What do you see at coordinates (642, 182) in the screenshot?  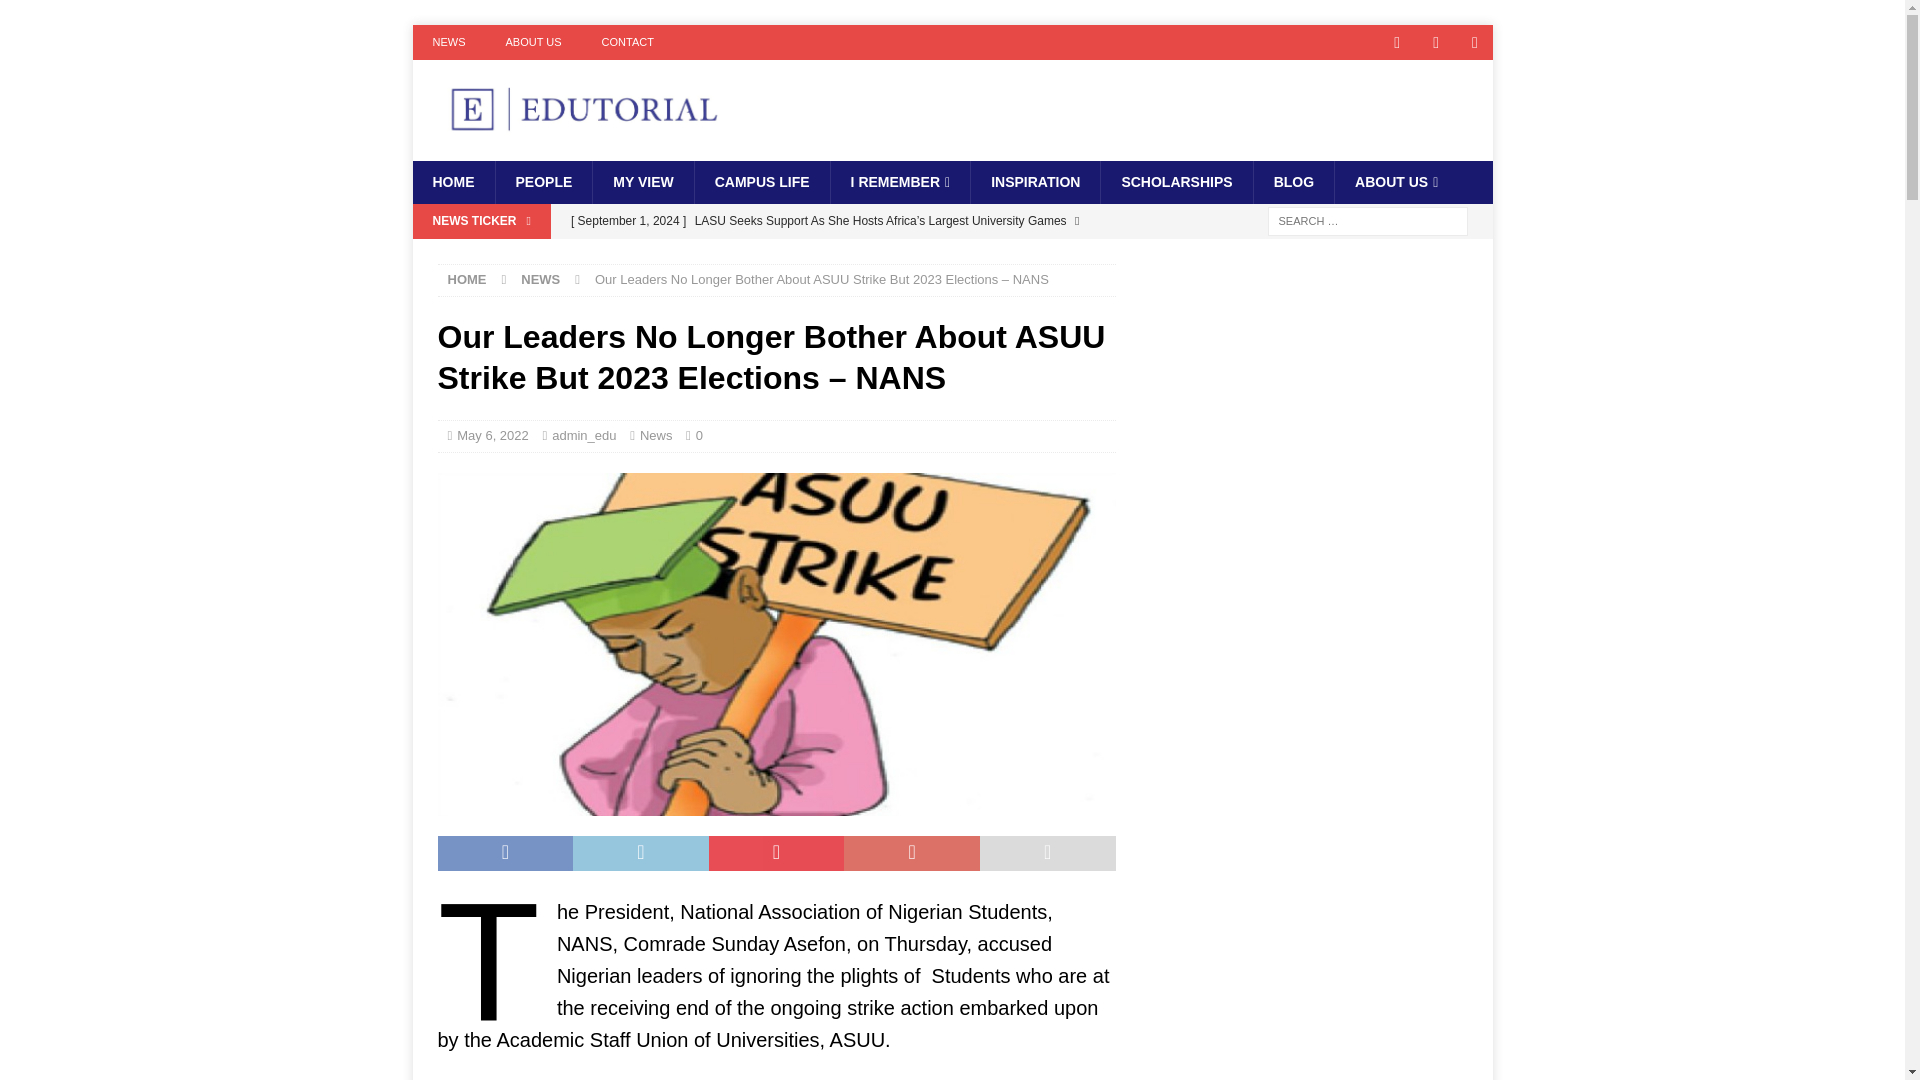 I see `MY VIEW` at bounding box center [642, 182].